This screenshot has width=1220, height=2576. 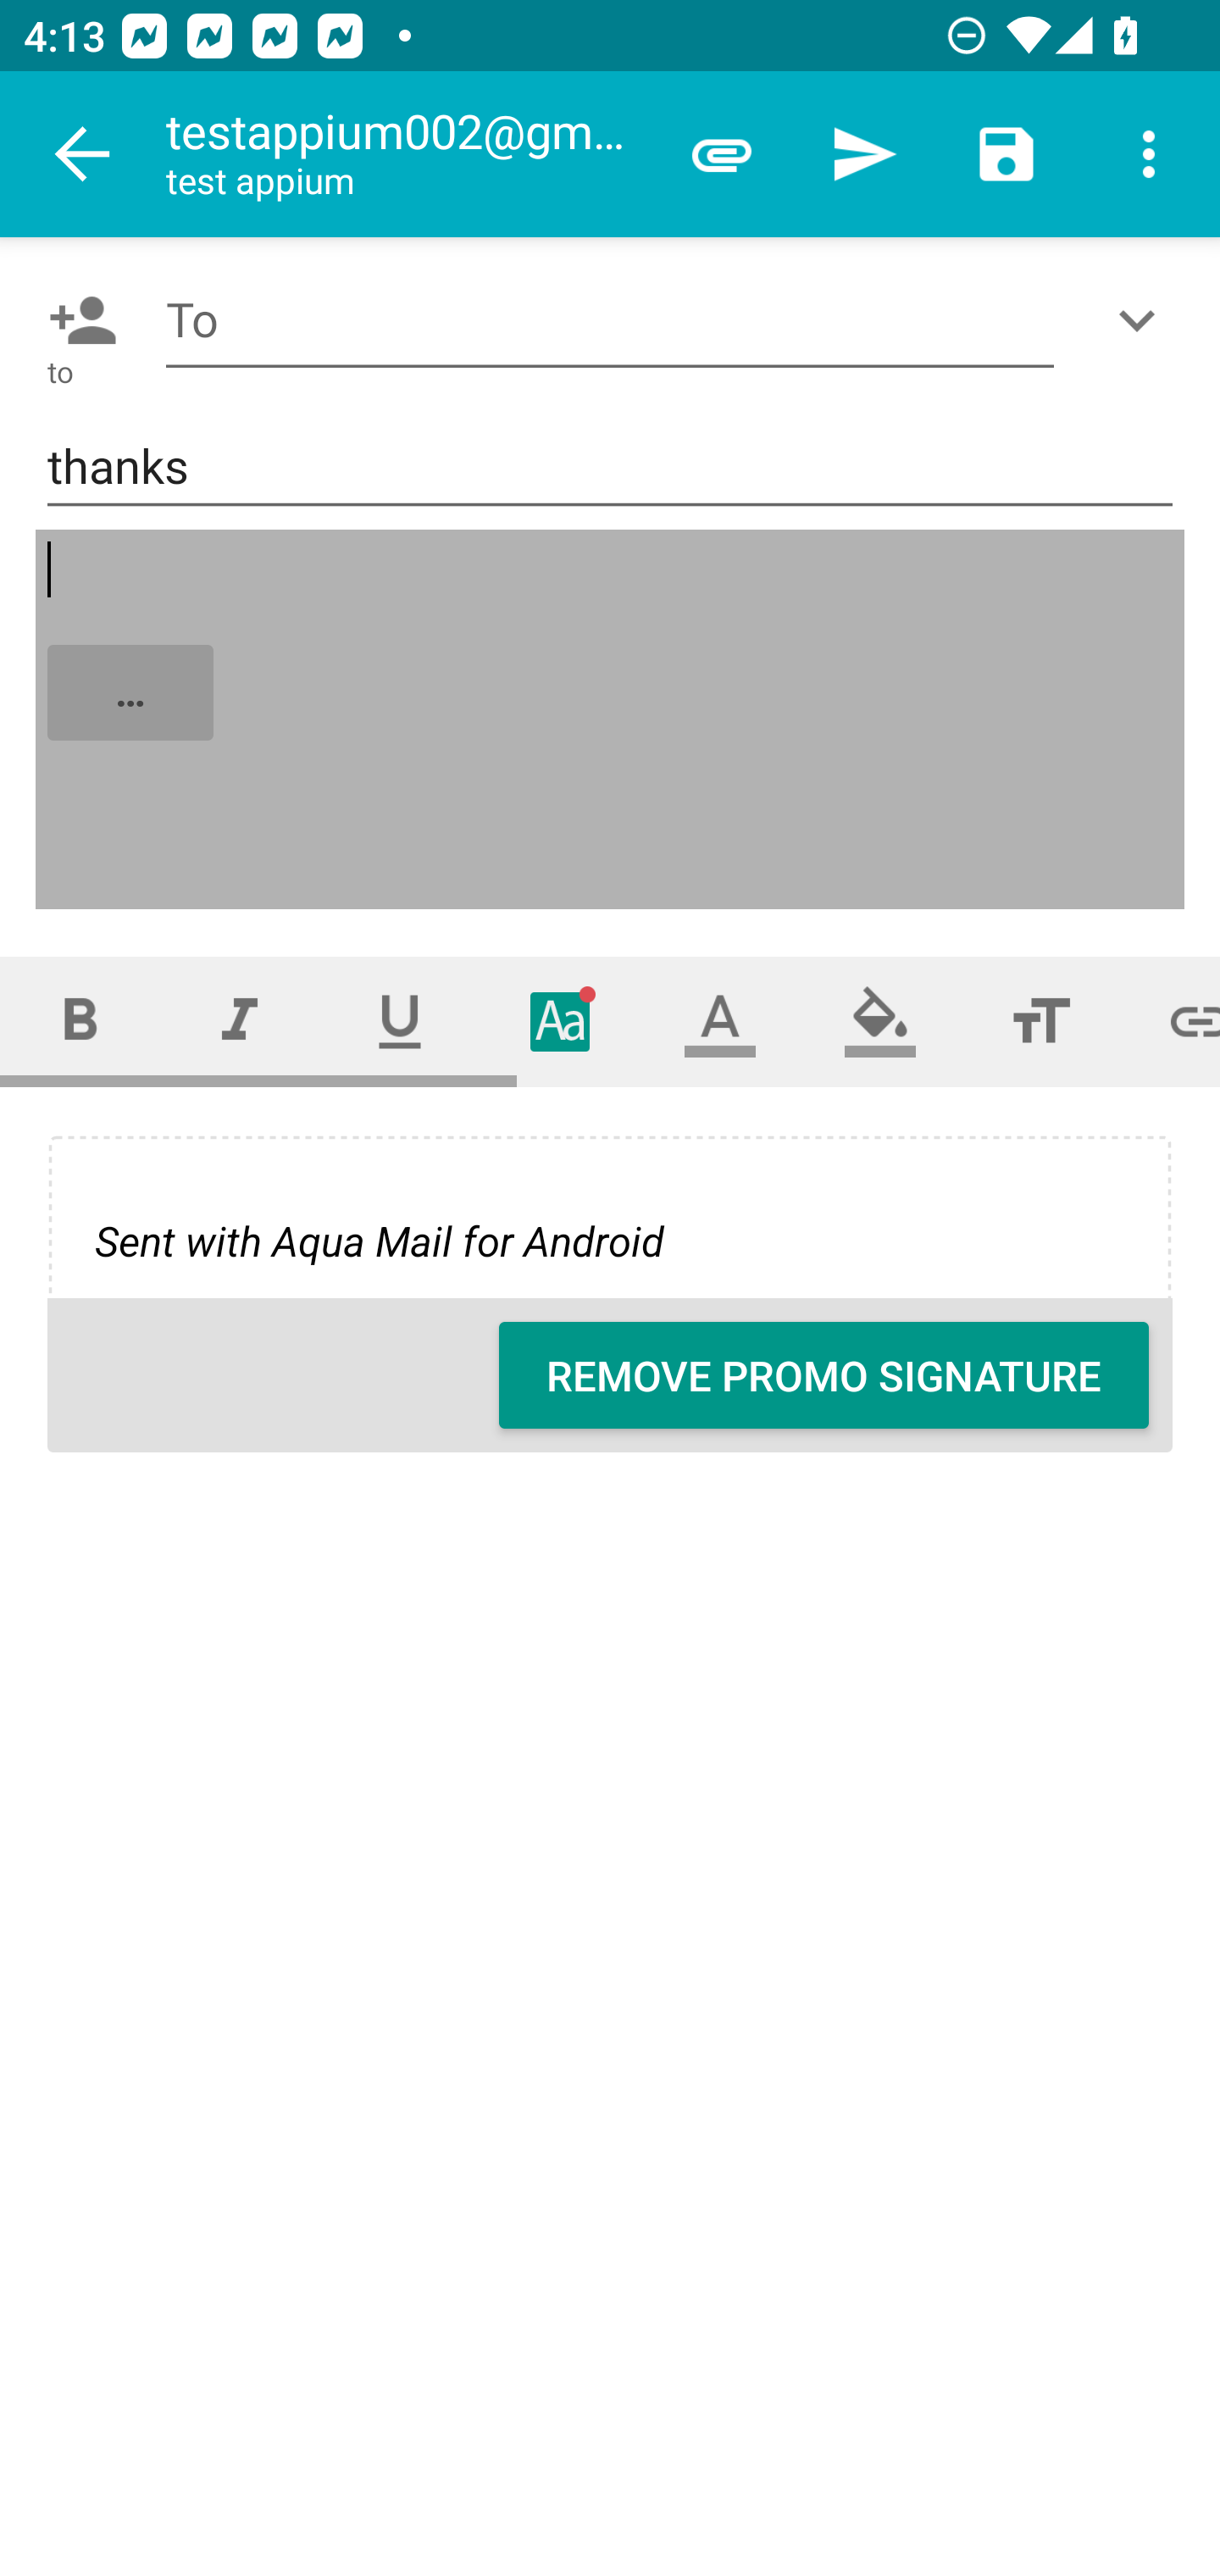 What do you see at coordinates (612, 719) in the screenshot?
I see `
…
` at bounding box center [612, 719].